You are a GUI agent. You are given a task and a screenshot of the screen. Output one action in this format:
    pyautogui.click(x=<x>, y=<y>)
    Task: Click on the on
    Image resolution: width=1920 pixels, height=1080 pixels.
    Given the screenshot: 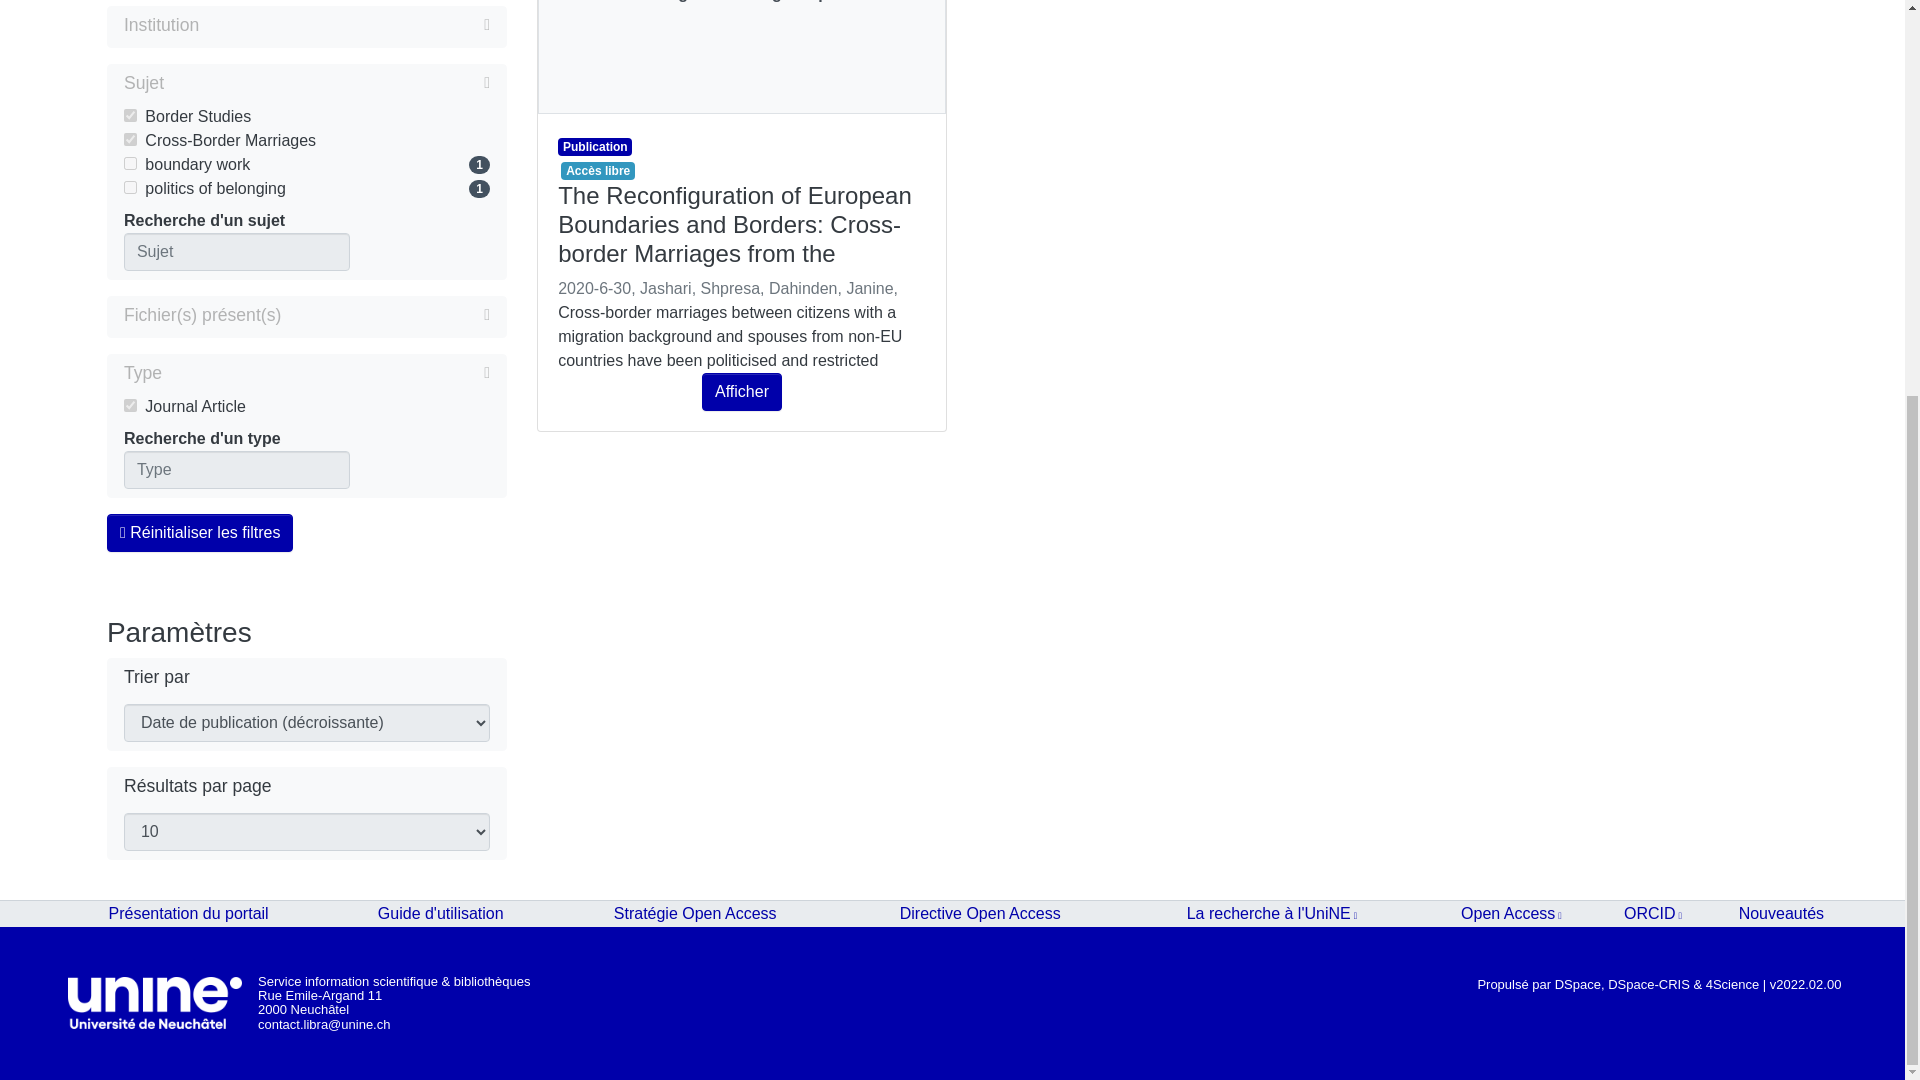 What is the action you would take?
    pyautogui.click(x=130, y=404)
    